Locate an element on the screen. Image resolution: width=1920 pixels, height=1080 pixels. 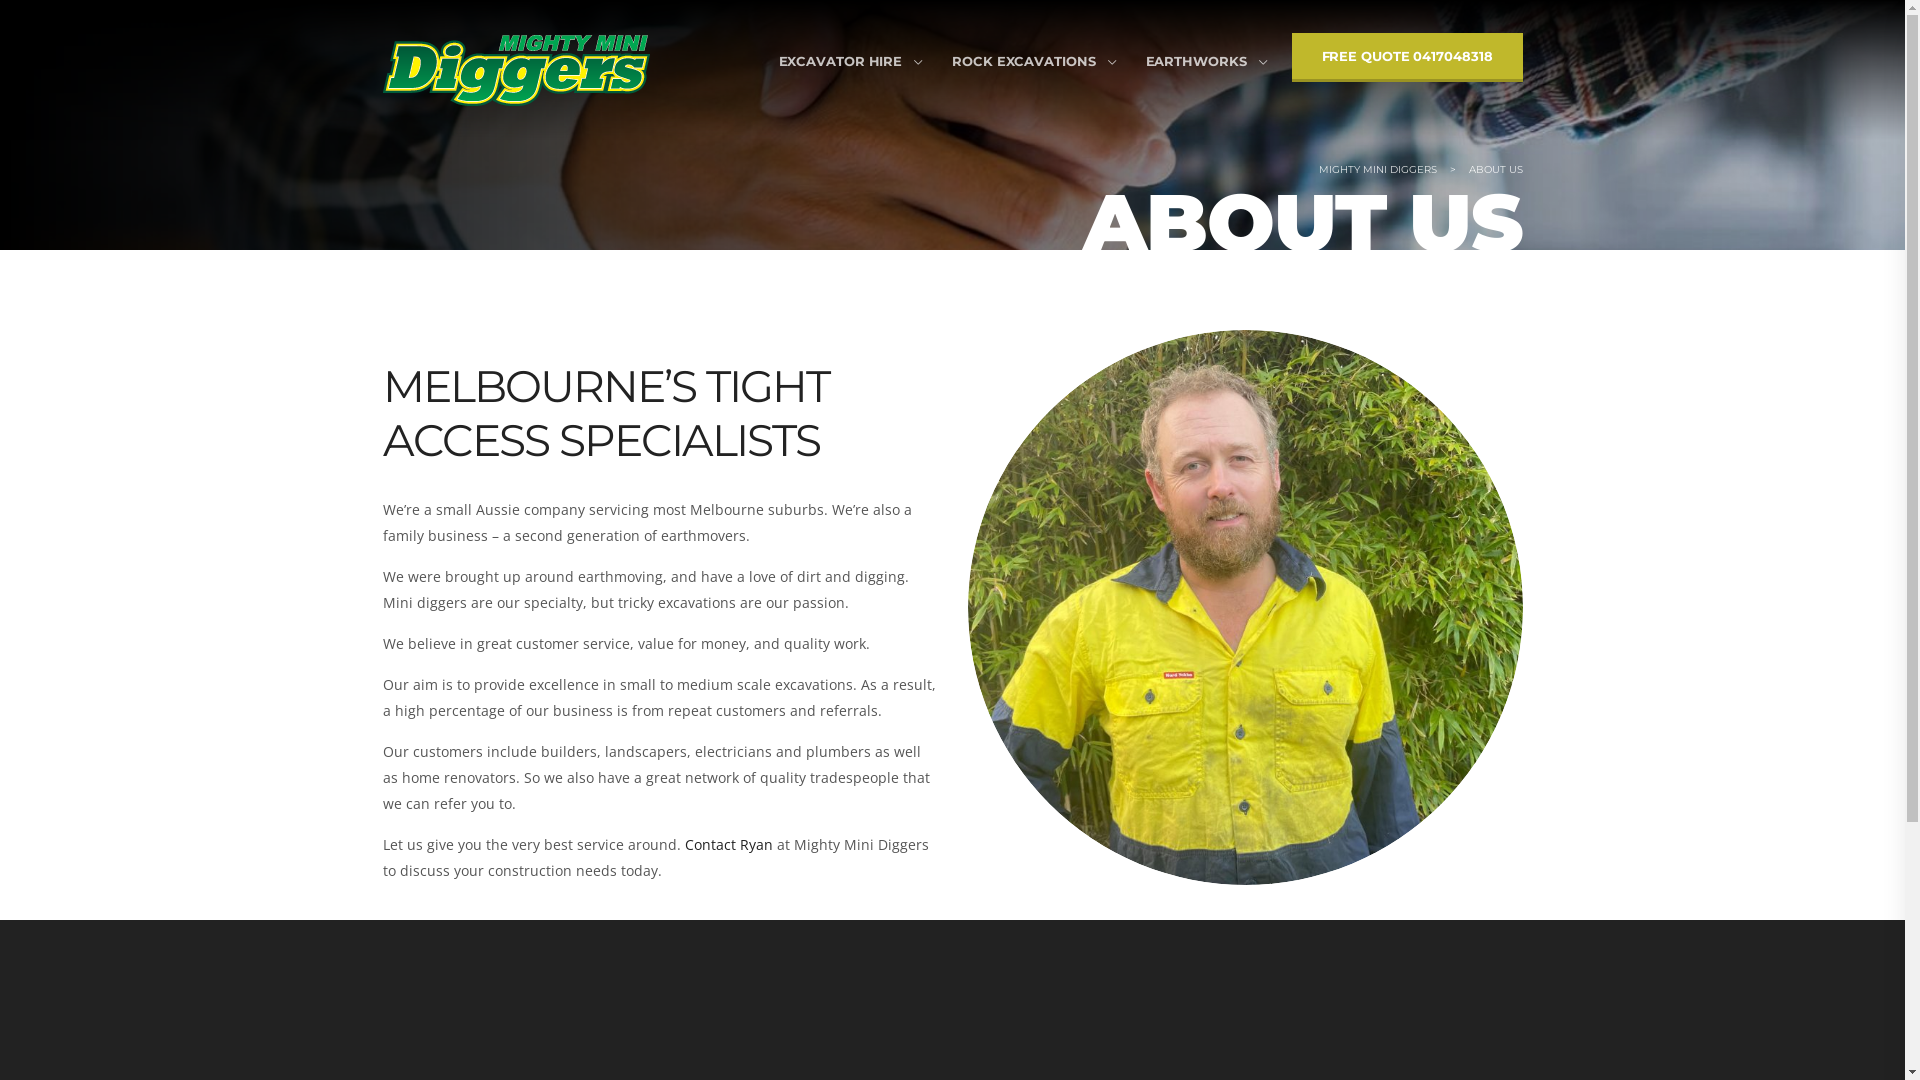
MIGHTY MINI DIGGERS is located at coordinates (1377, 170).